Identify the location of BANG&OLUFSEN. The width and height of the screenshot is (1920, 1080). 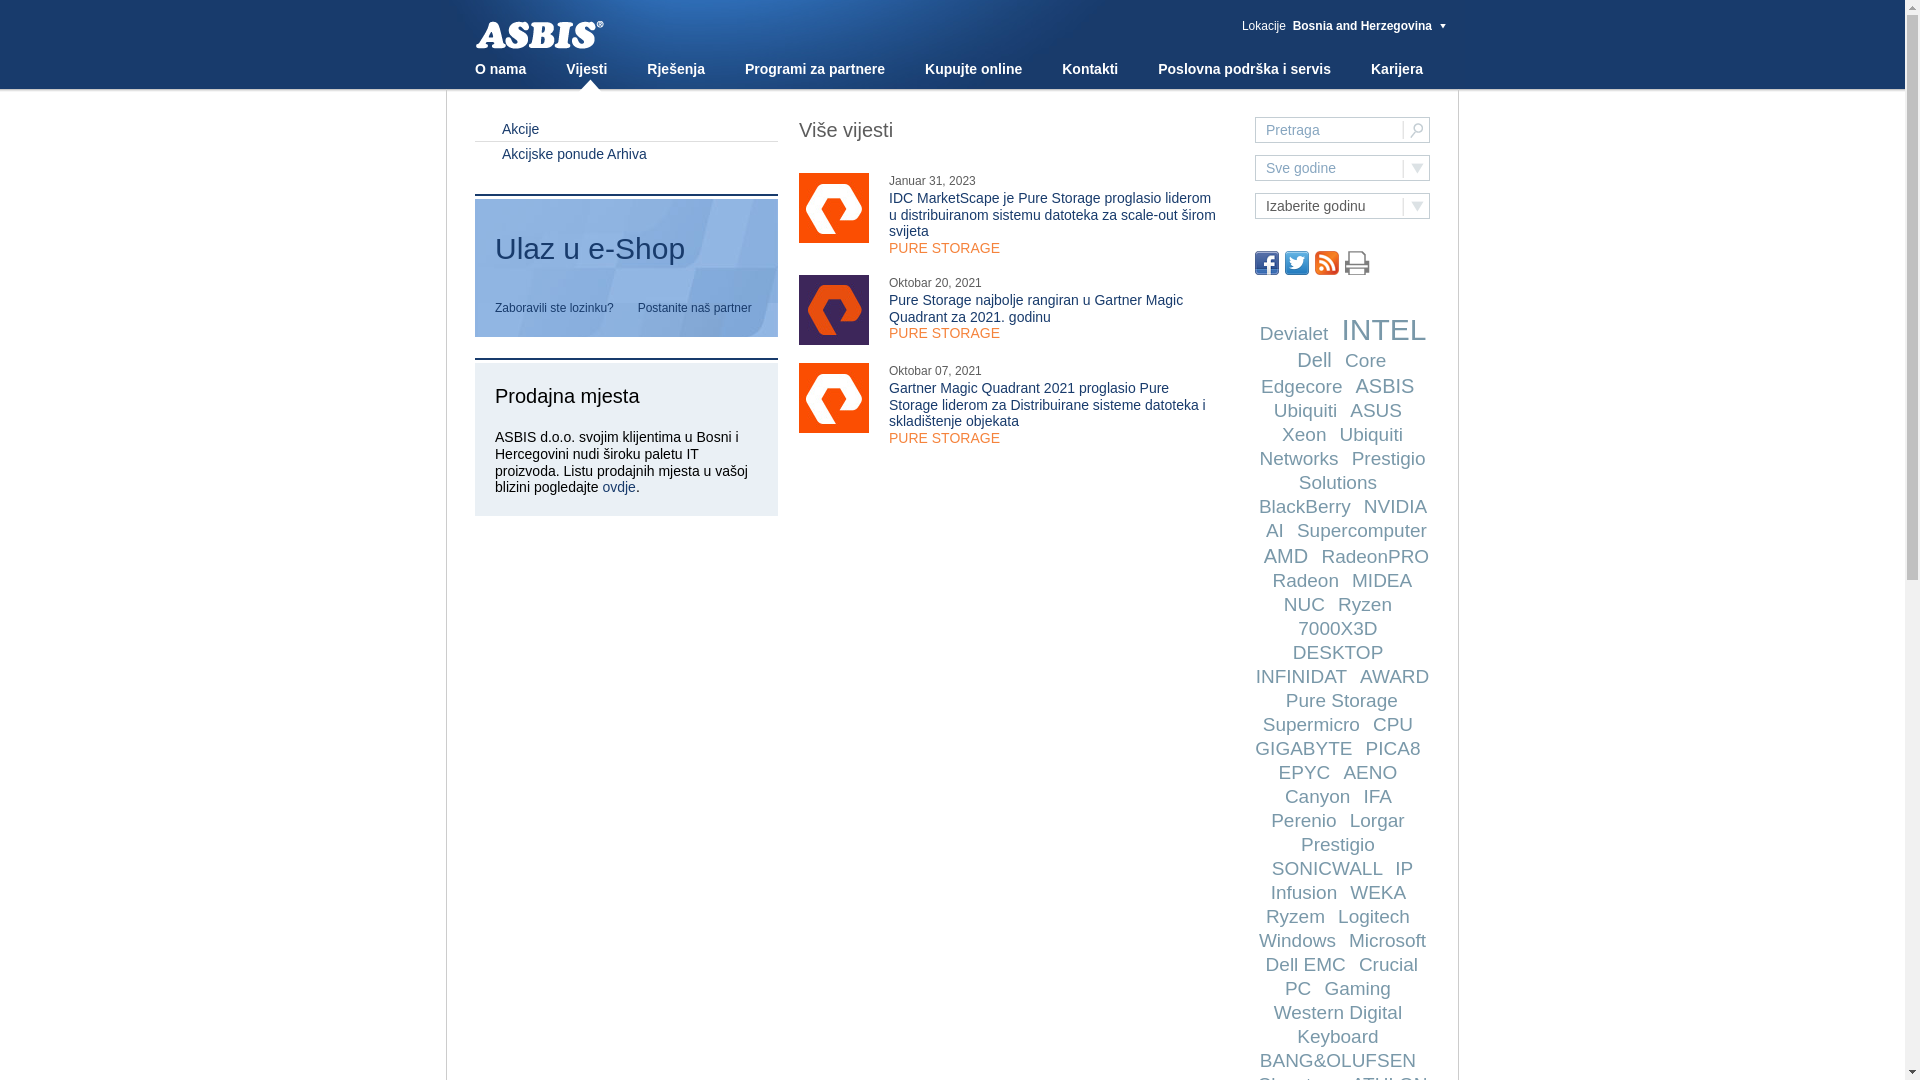
(1338, 1060).